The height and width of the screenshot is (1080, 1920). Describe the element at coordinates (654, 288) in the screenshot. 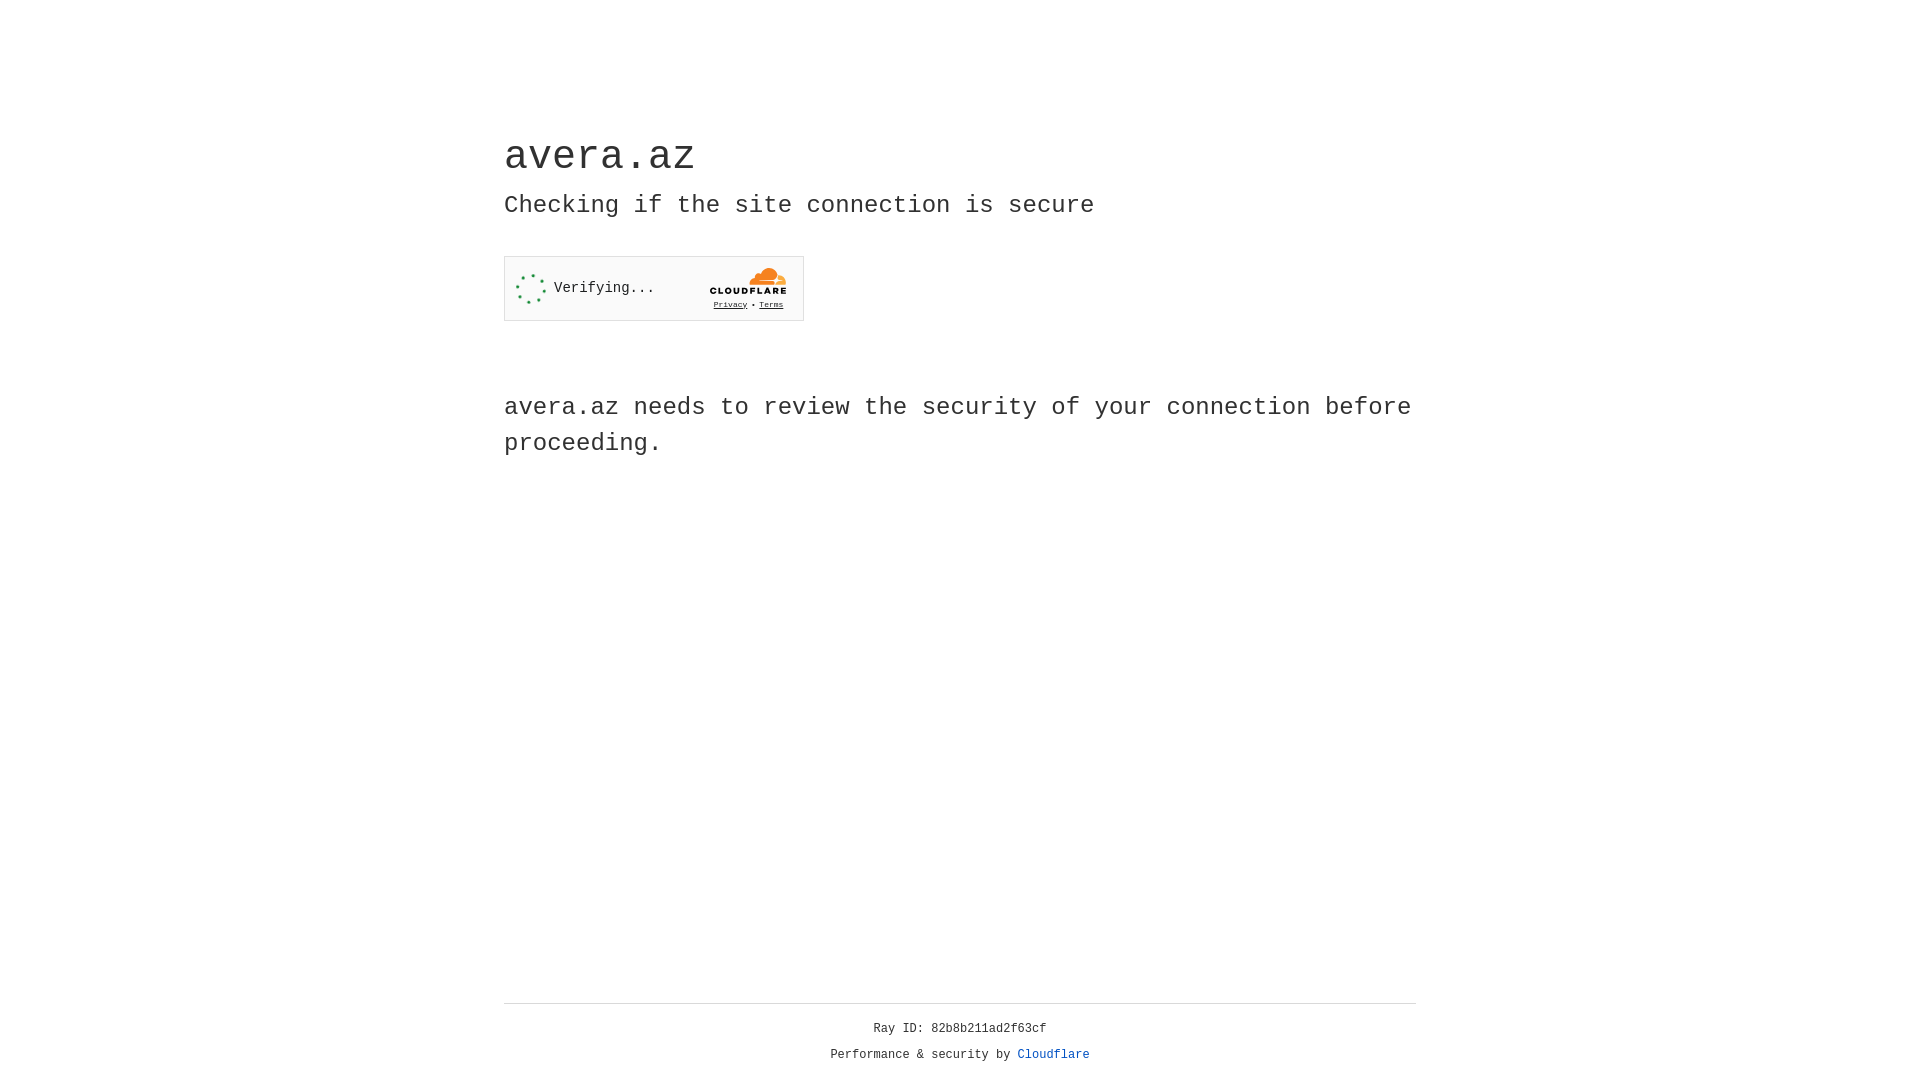

I see `Widget containing a Cloudflare security challenge` at that location.